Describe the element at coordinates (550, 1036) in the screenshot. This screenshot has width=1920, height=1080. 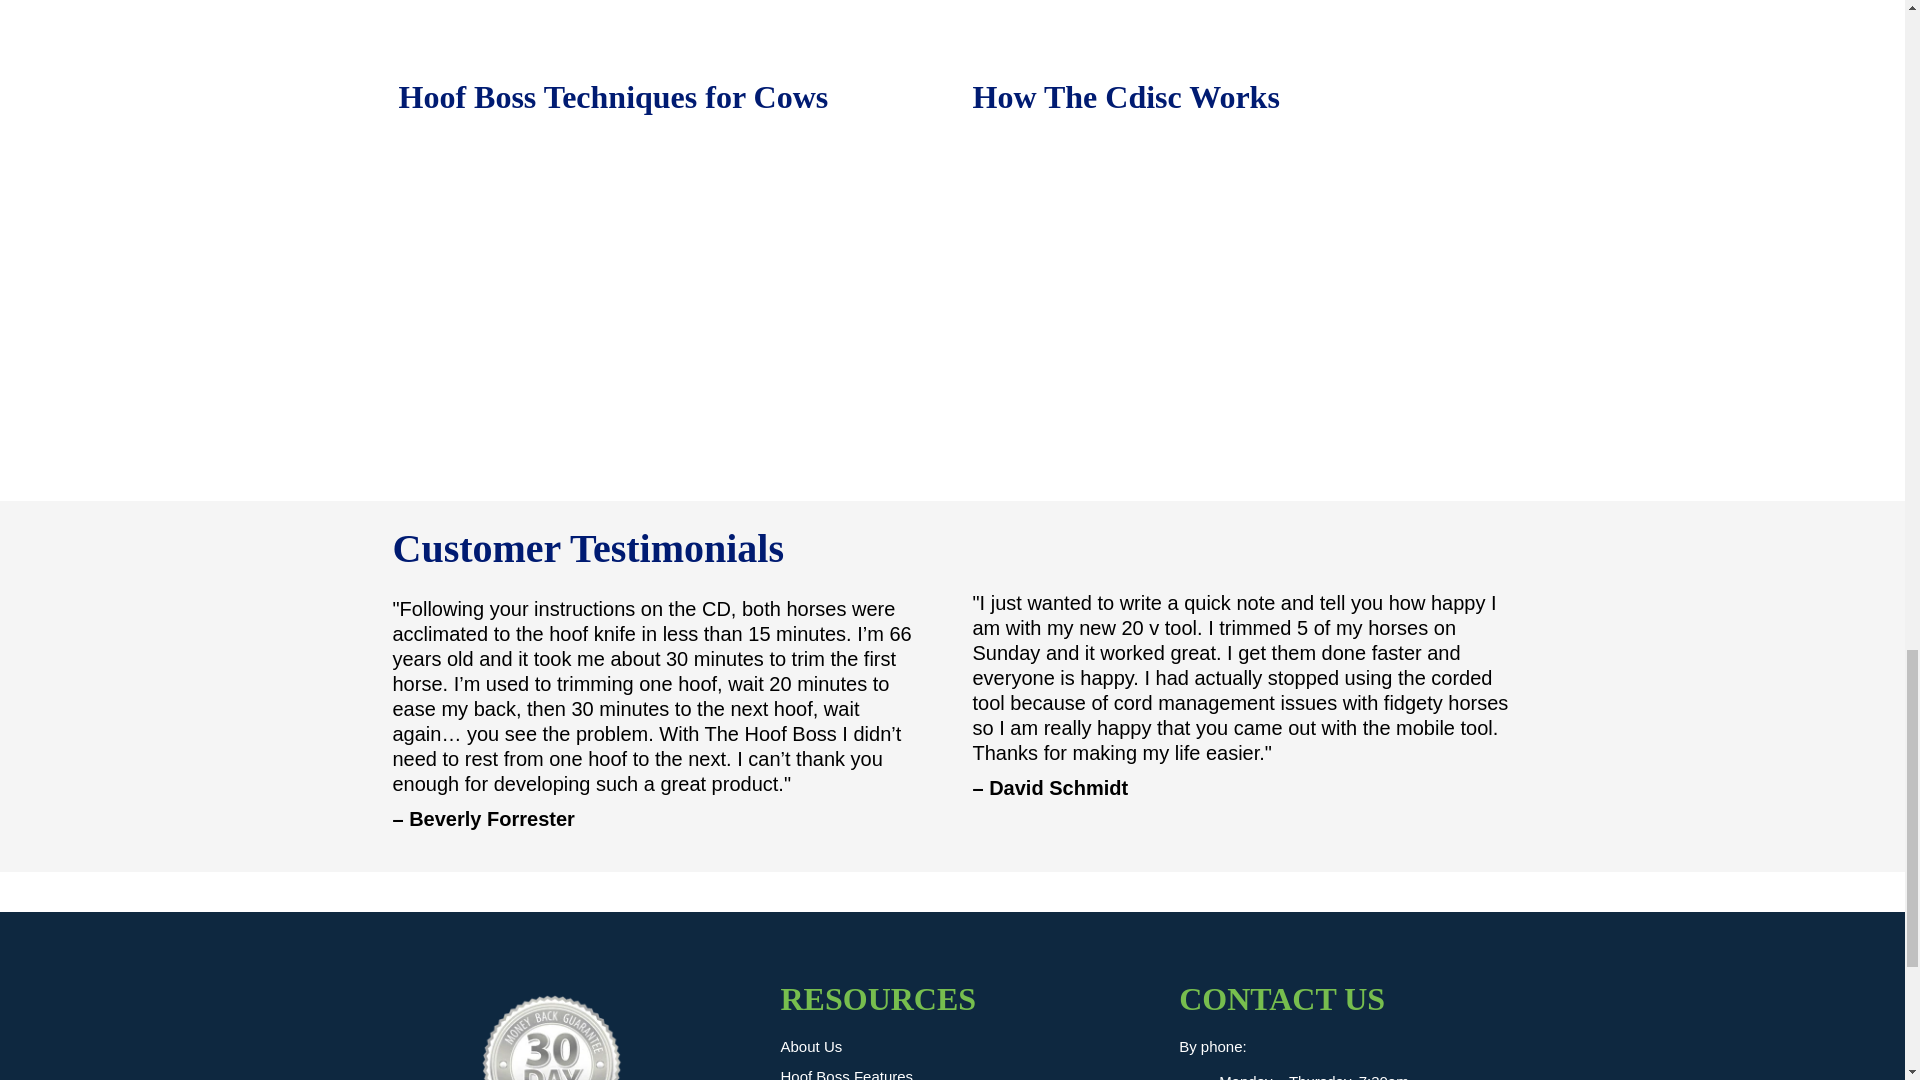
I see `Hoof Boss` at that location.